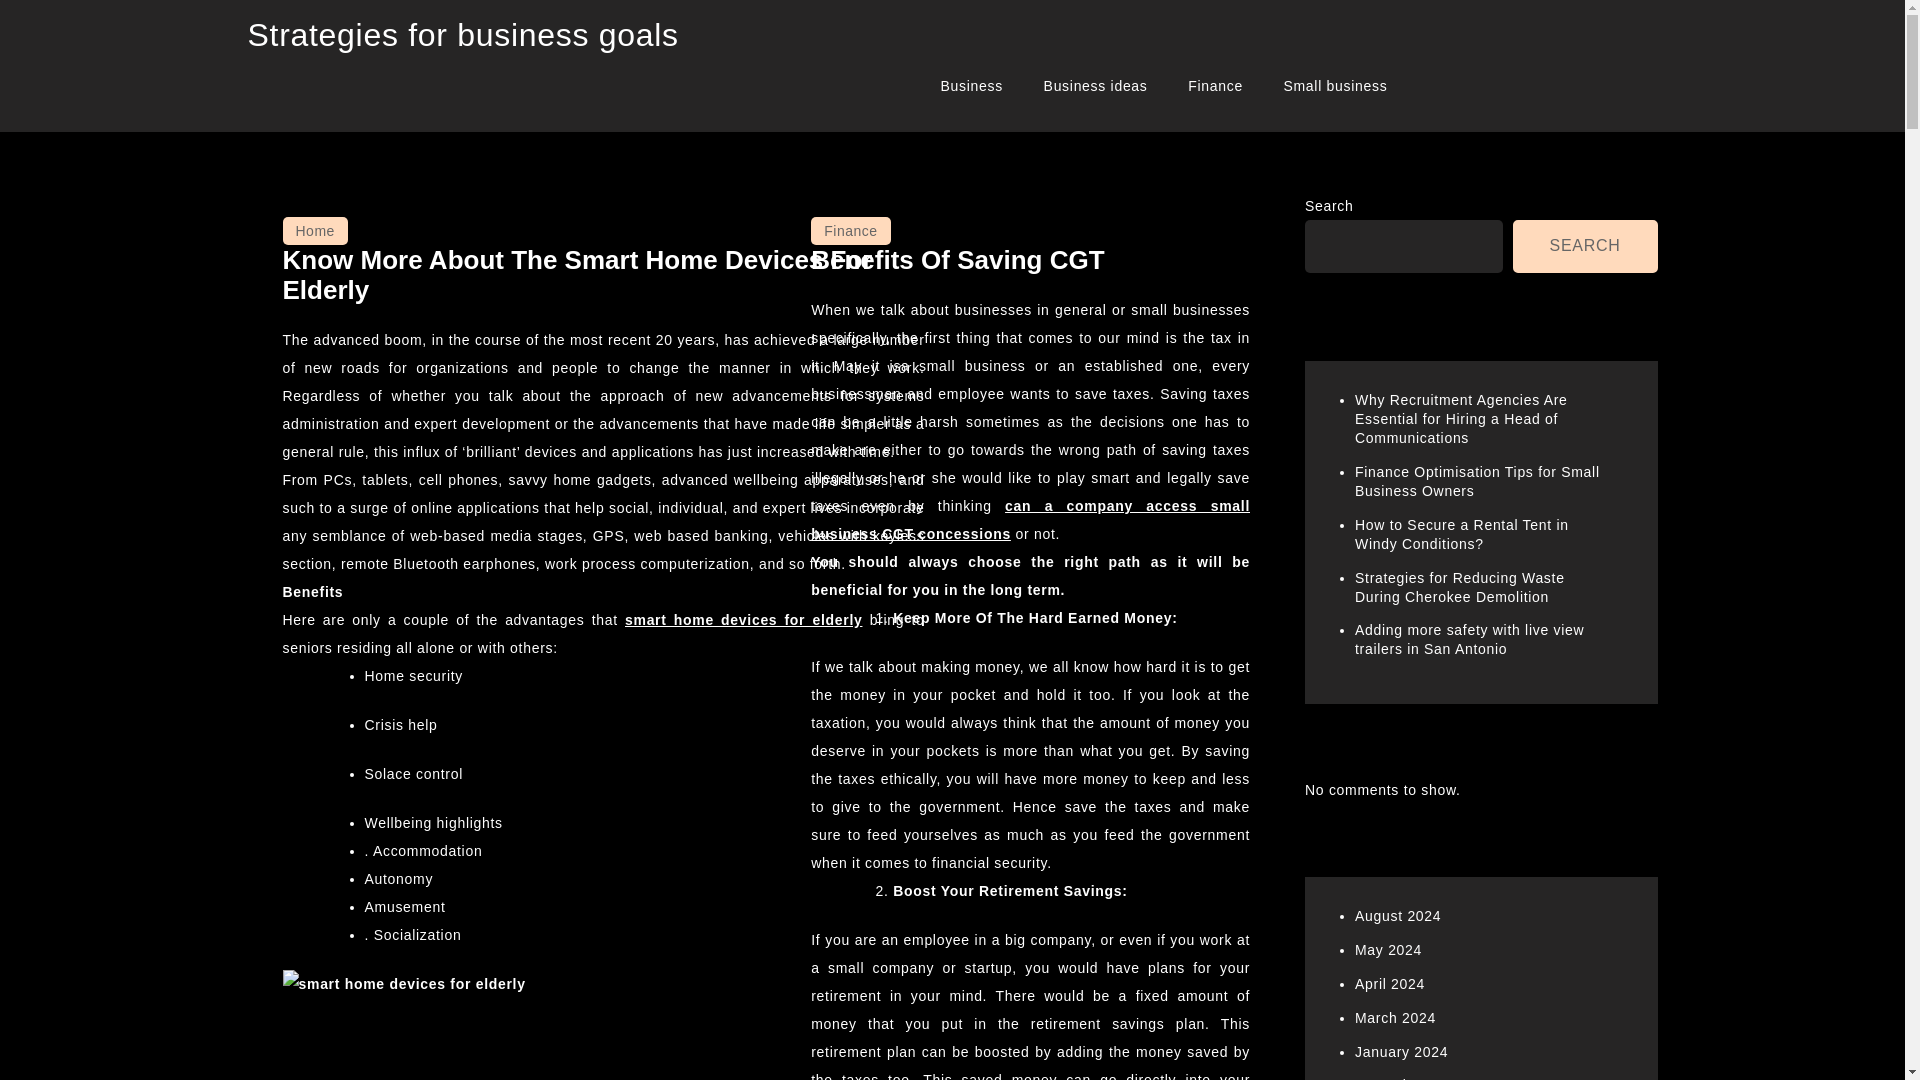  What do you see at coordinates (744, 620) in the screenshot?
I see `smart home devices for elderly` at bounding box center [744, 620].